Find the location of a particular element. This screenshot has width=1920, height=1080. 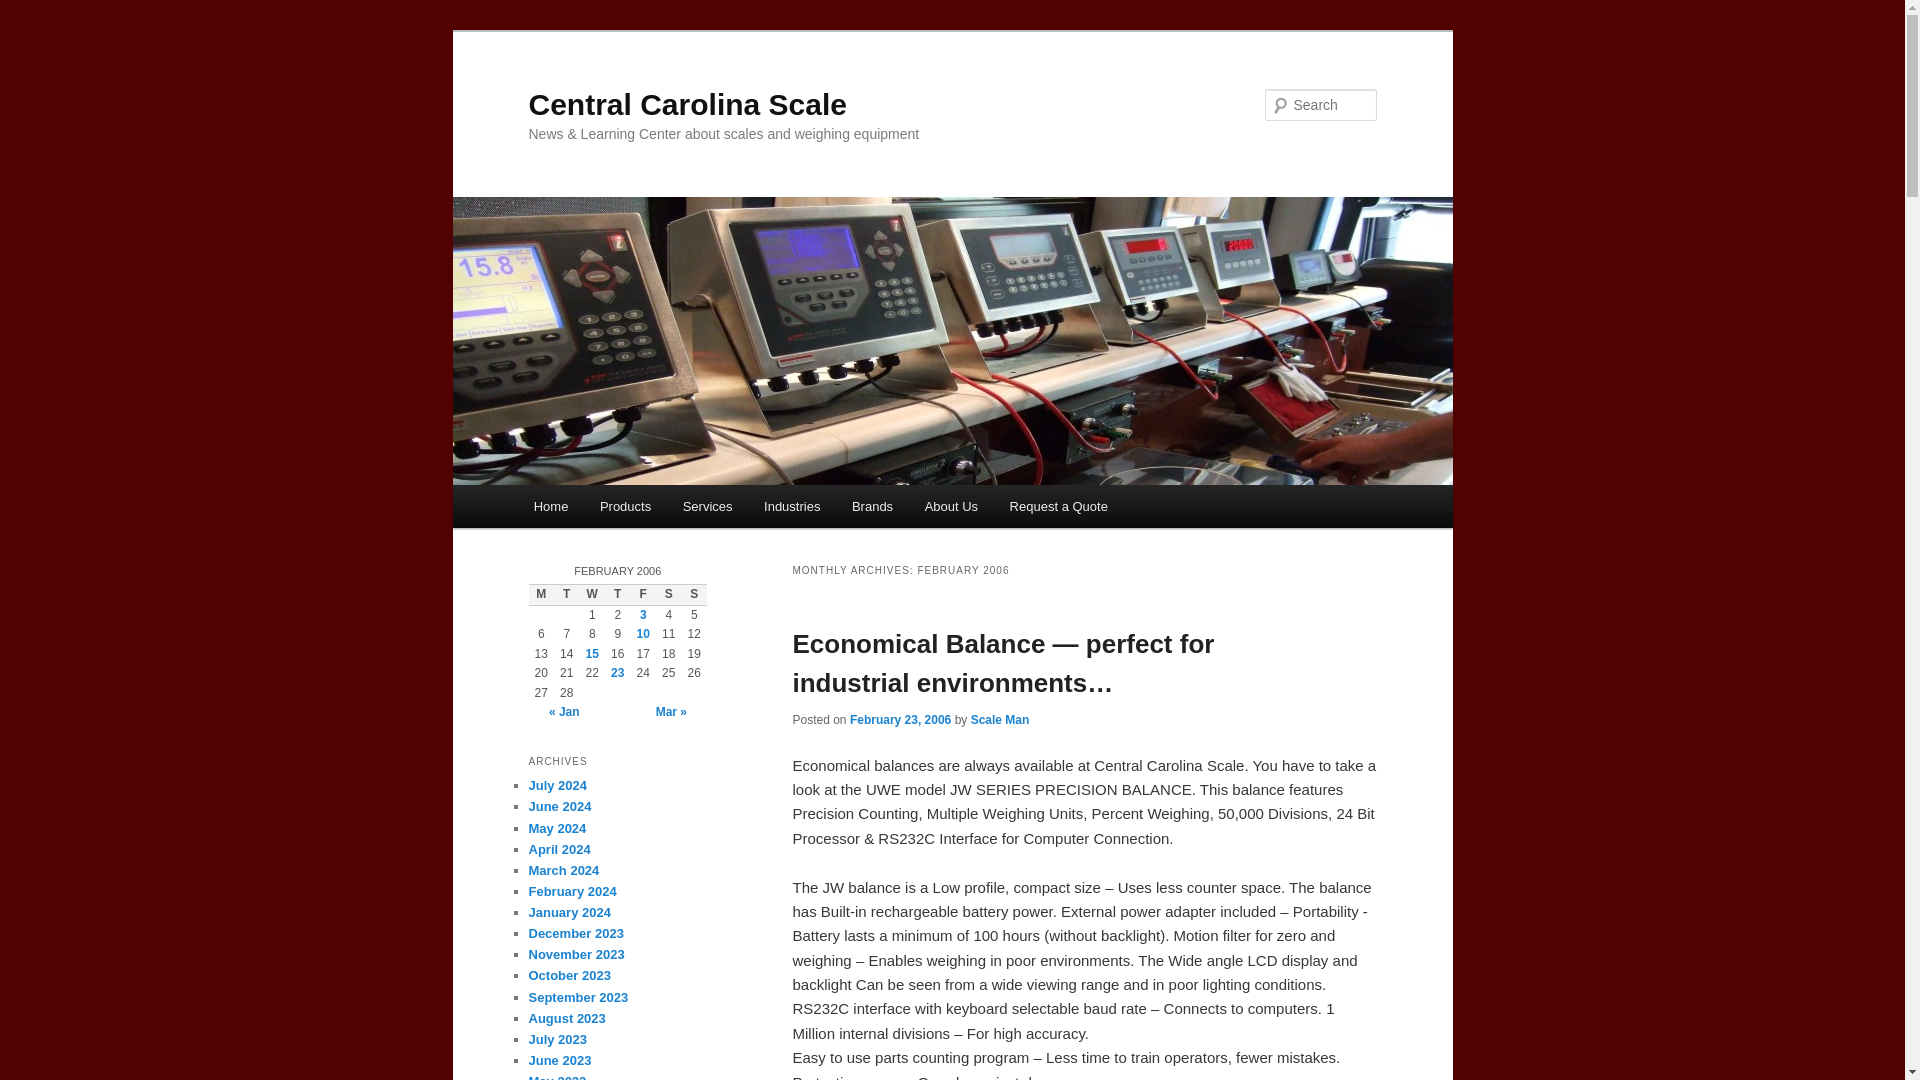

Saturday is located at coordinates (668, 594).